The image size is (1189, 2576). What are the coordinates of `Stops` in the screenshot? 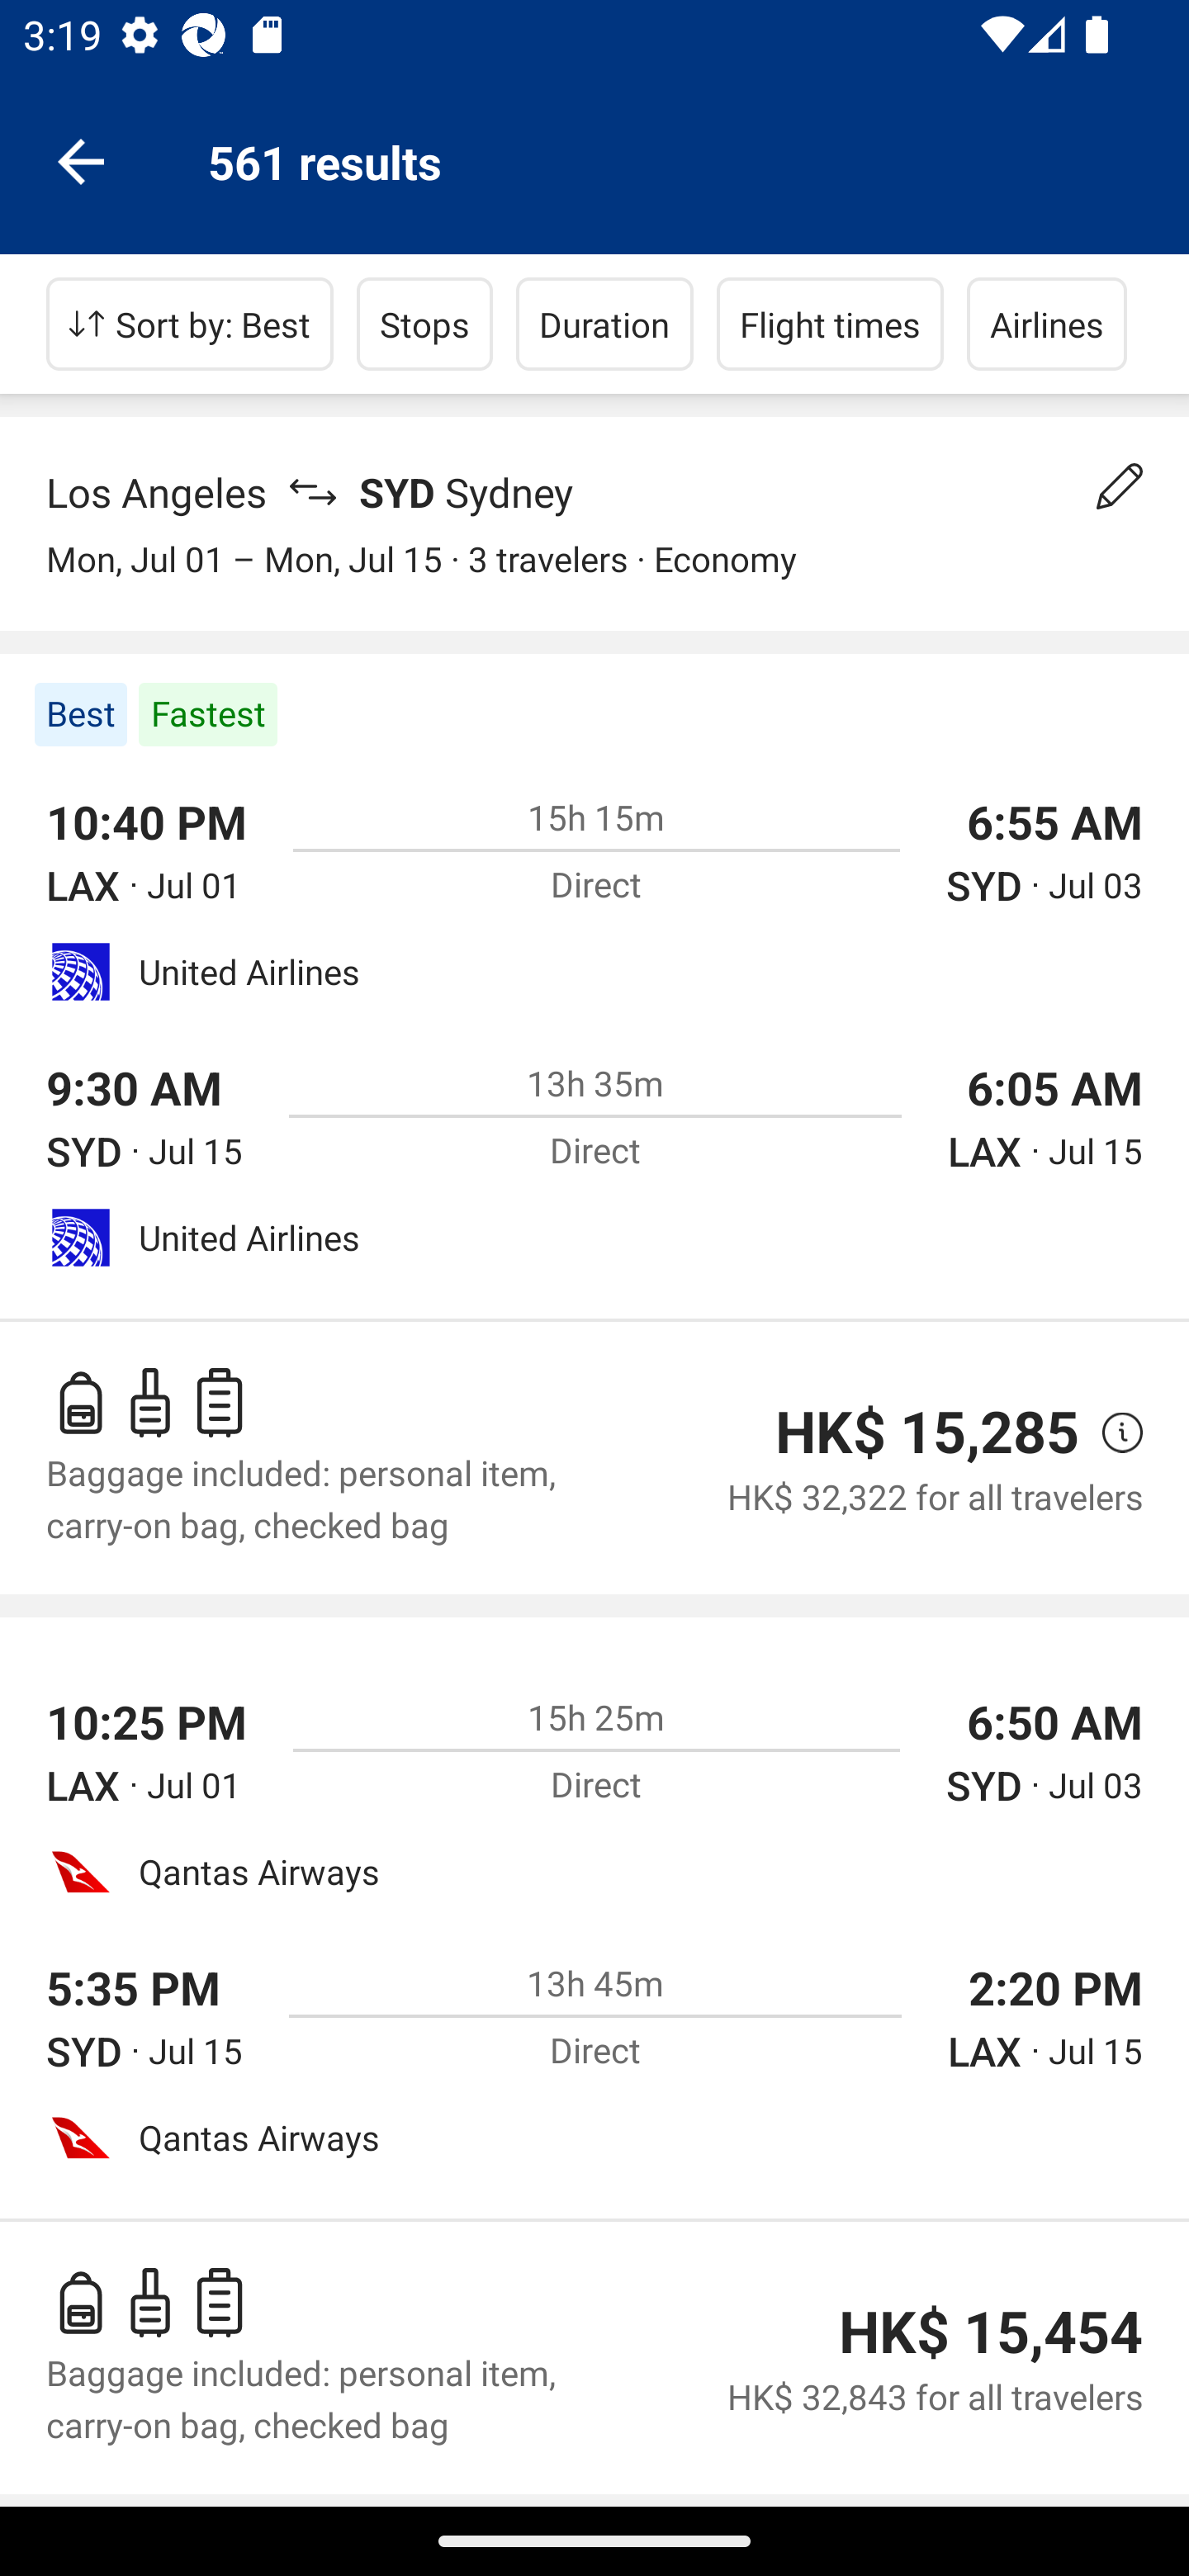 It's located at (424, 324).